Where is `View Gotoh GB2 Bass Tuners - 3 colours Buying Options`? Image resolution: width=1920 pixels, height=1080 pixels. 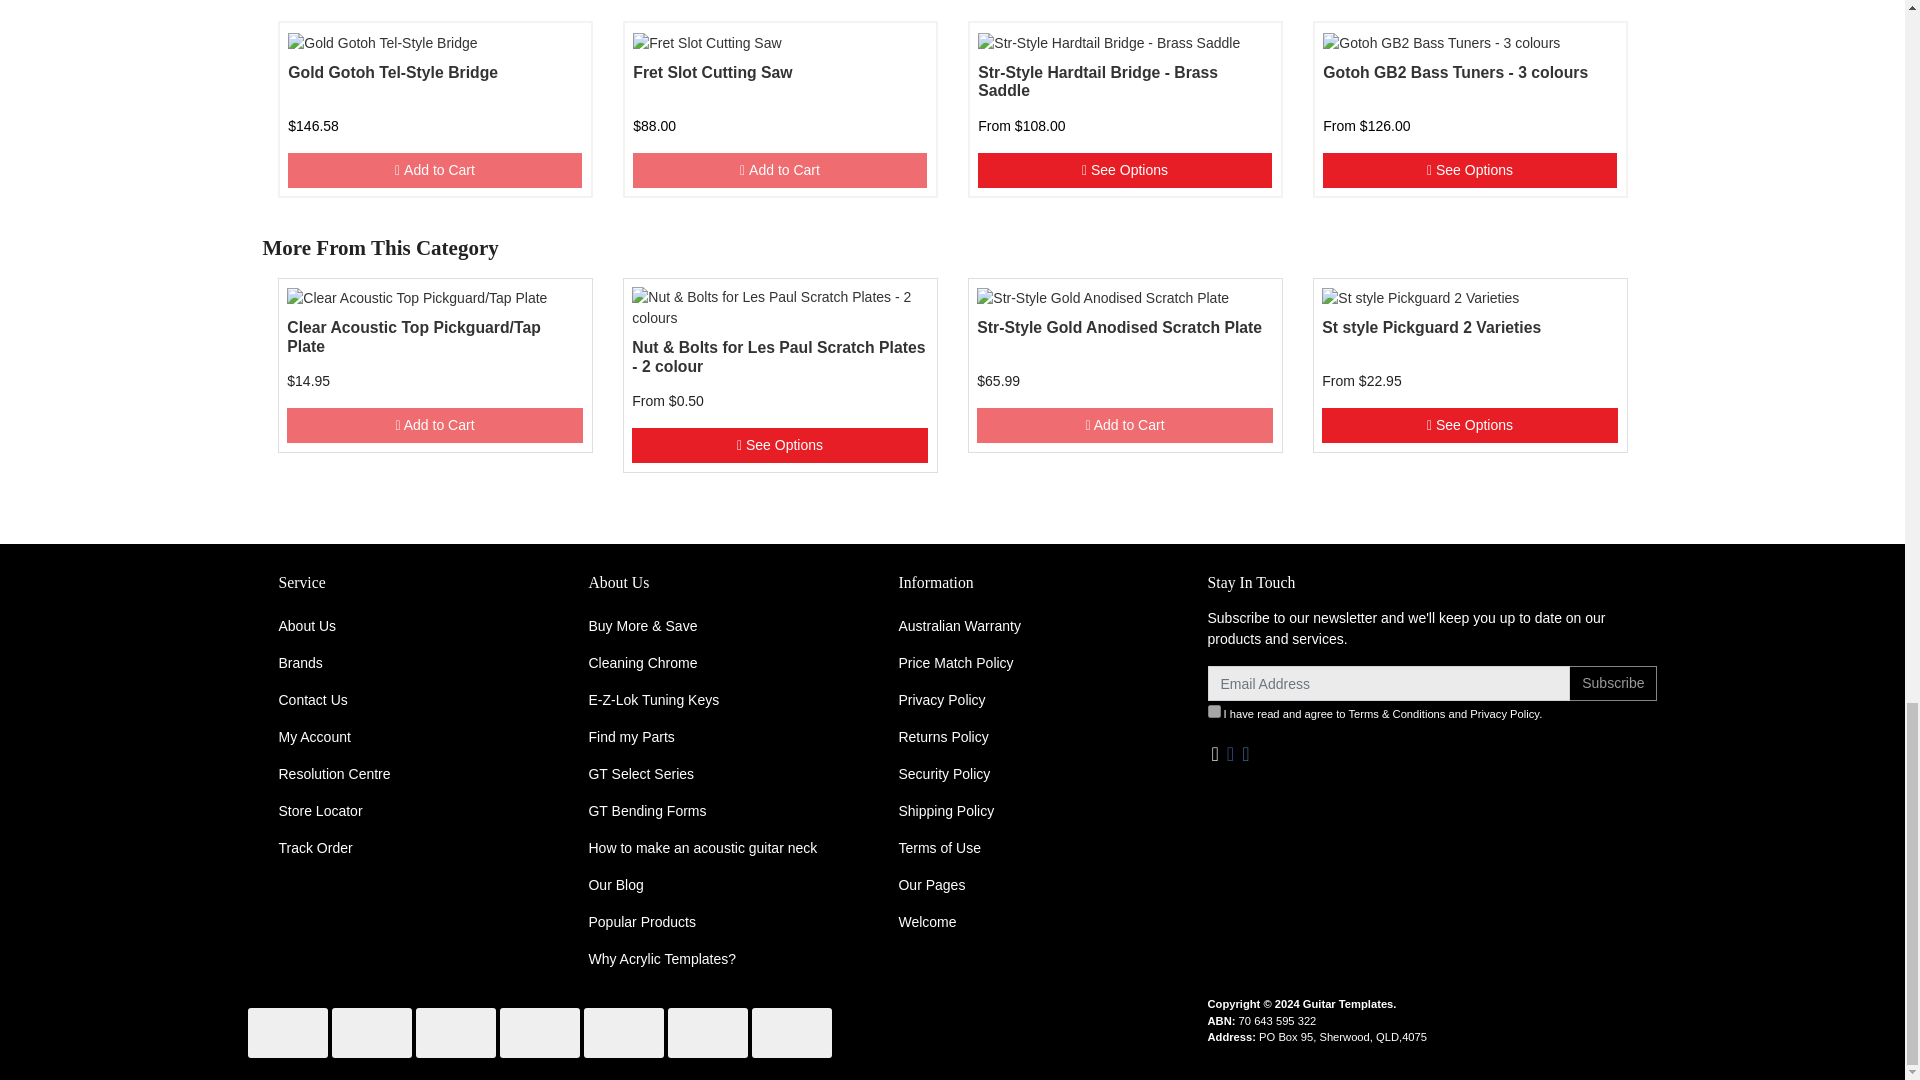 View Gotoh GB2 Bass Tuners - 3 colours Buying Options is located at coordinates (1469, 170).